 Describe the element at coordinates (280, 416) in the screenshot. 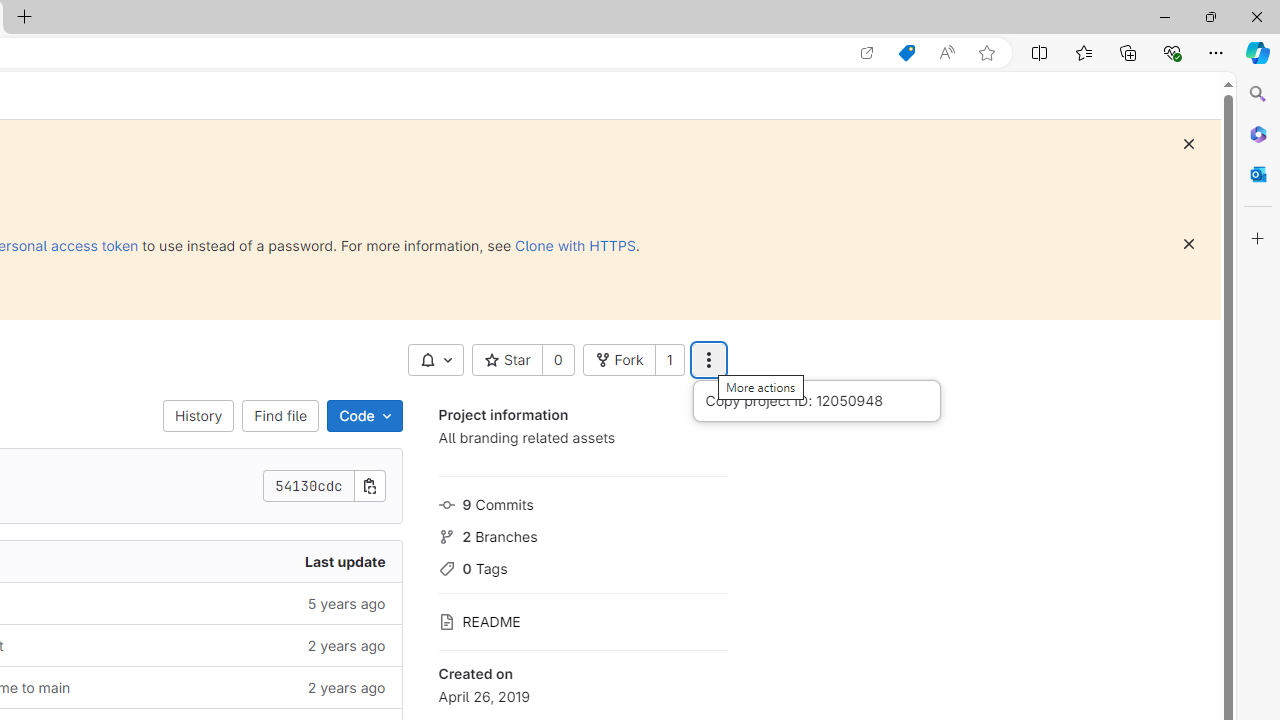

I see `Find file` at that location.